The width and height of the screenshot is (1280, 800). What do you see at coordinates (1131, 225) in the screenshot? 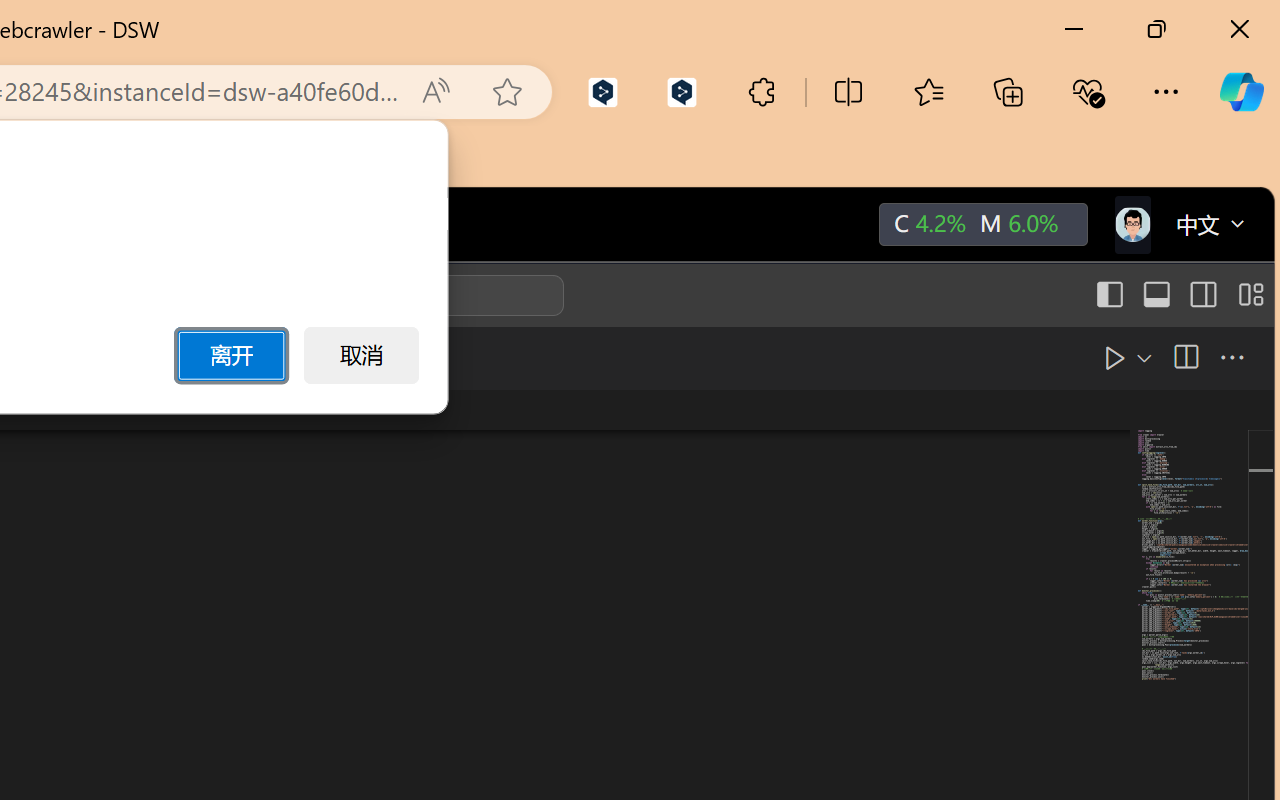
I see `Class: next-menu next-hoz widgets--iconMenu--BFkiHRM` at bounding box center [1131, 225].